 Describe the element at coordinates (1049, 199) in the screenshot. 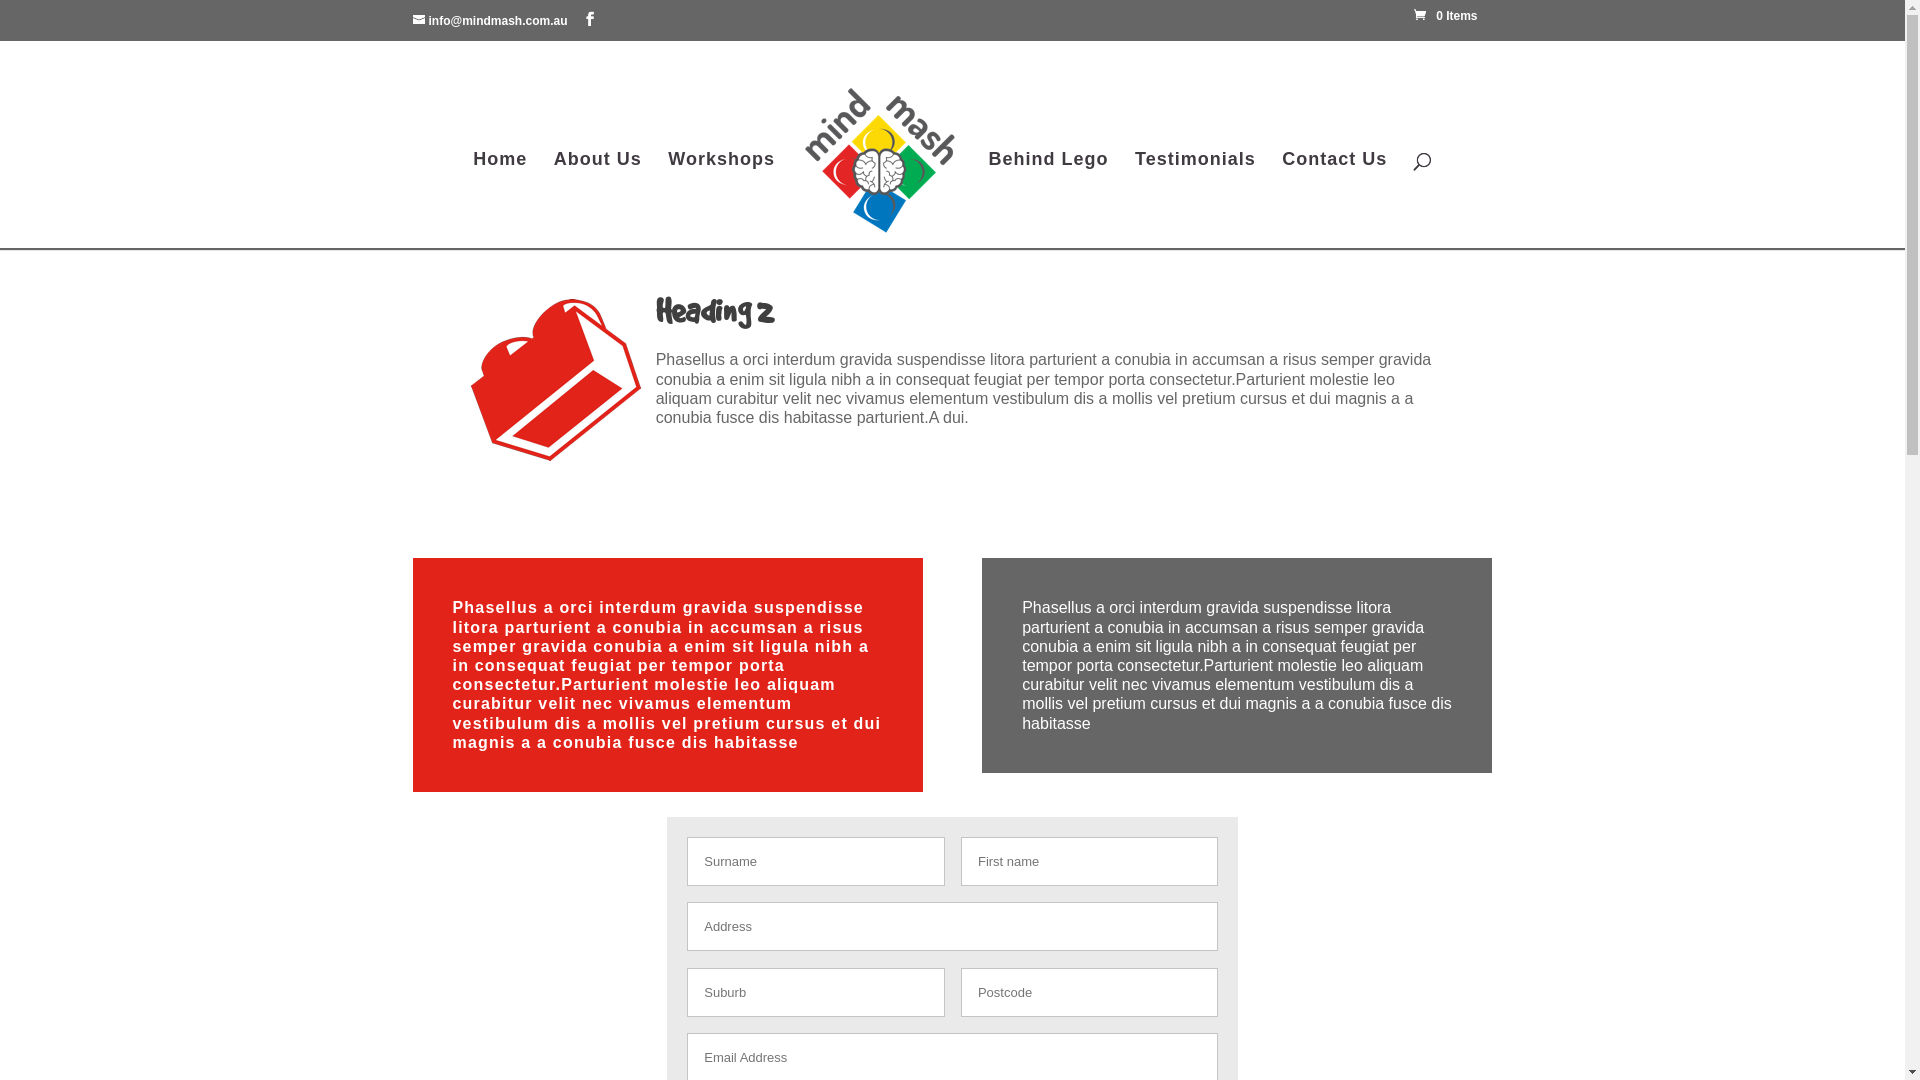

I see `Behind Lego` at that location.